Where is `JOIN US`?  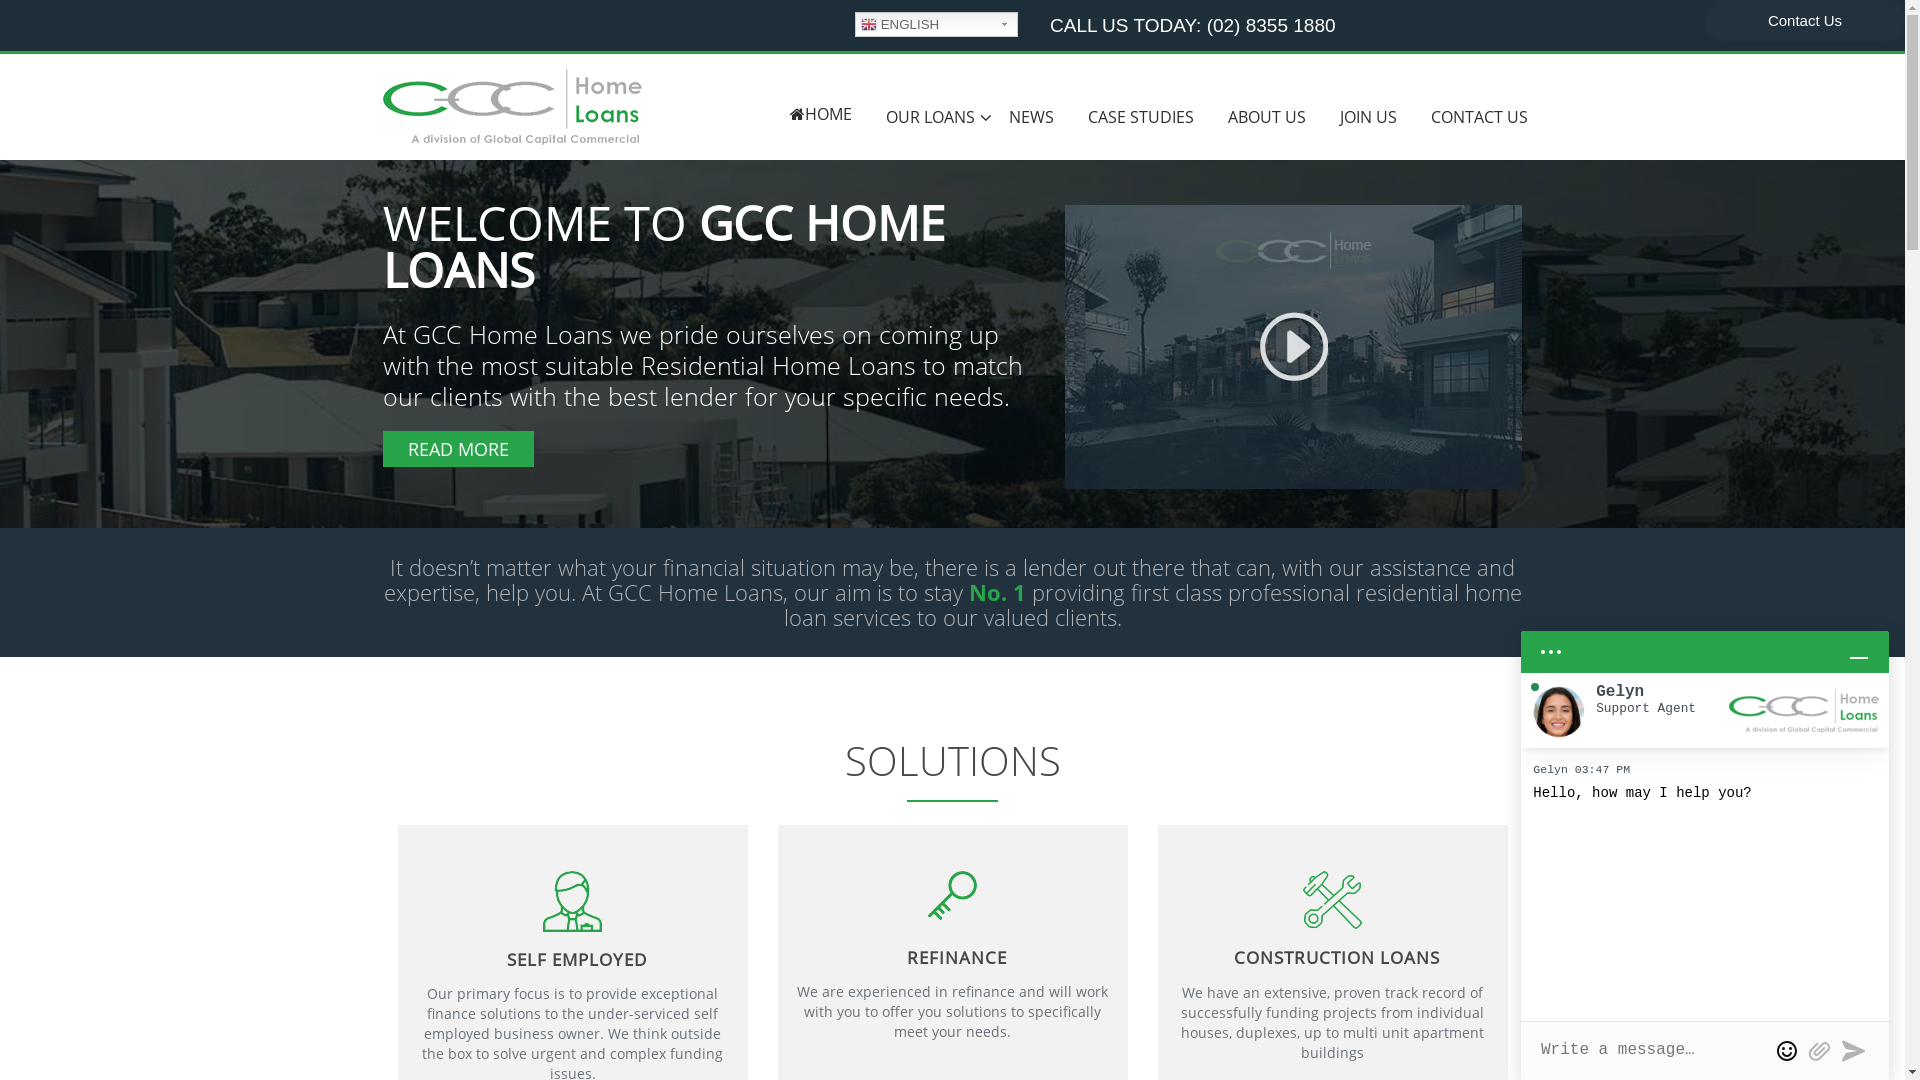 JOIN US is located at coordinates (1368, 118).